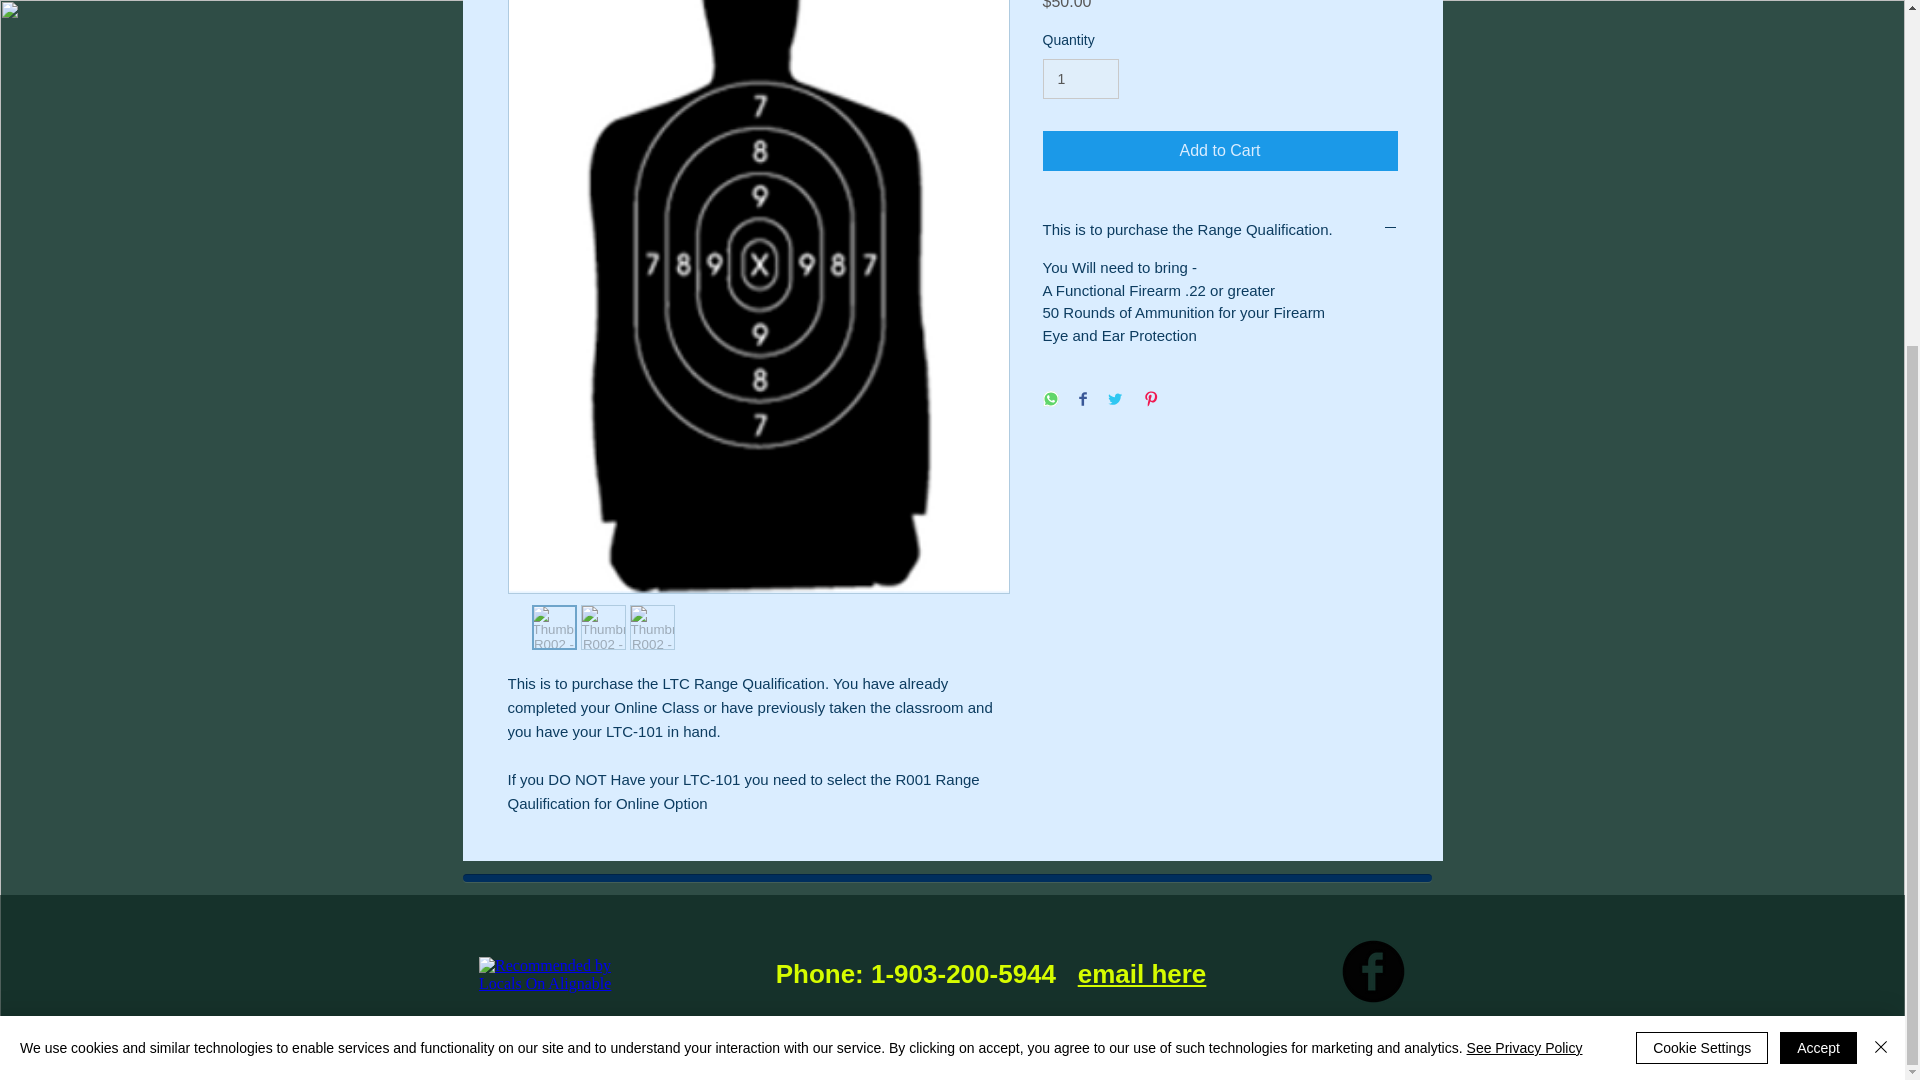  What do you see at coordinates (606, 972) in the screenshot?
I see `Embedded Content` at bounding box center [606, 972].